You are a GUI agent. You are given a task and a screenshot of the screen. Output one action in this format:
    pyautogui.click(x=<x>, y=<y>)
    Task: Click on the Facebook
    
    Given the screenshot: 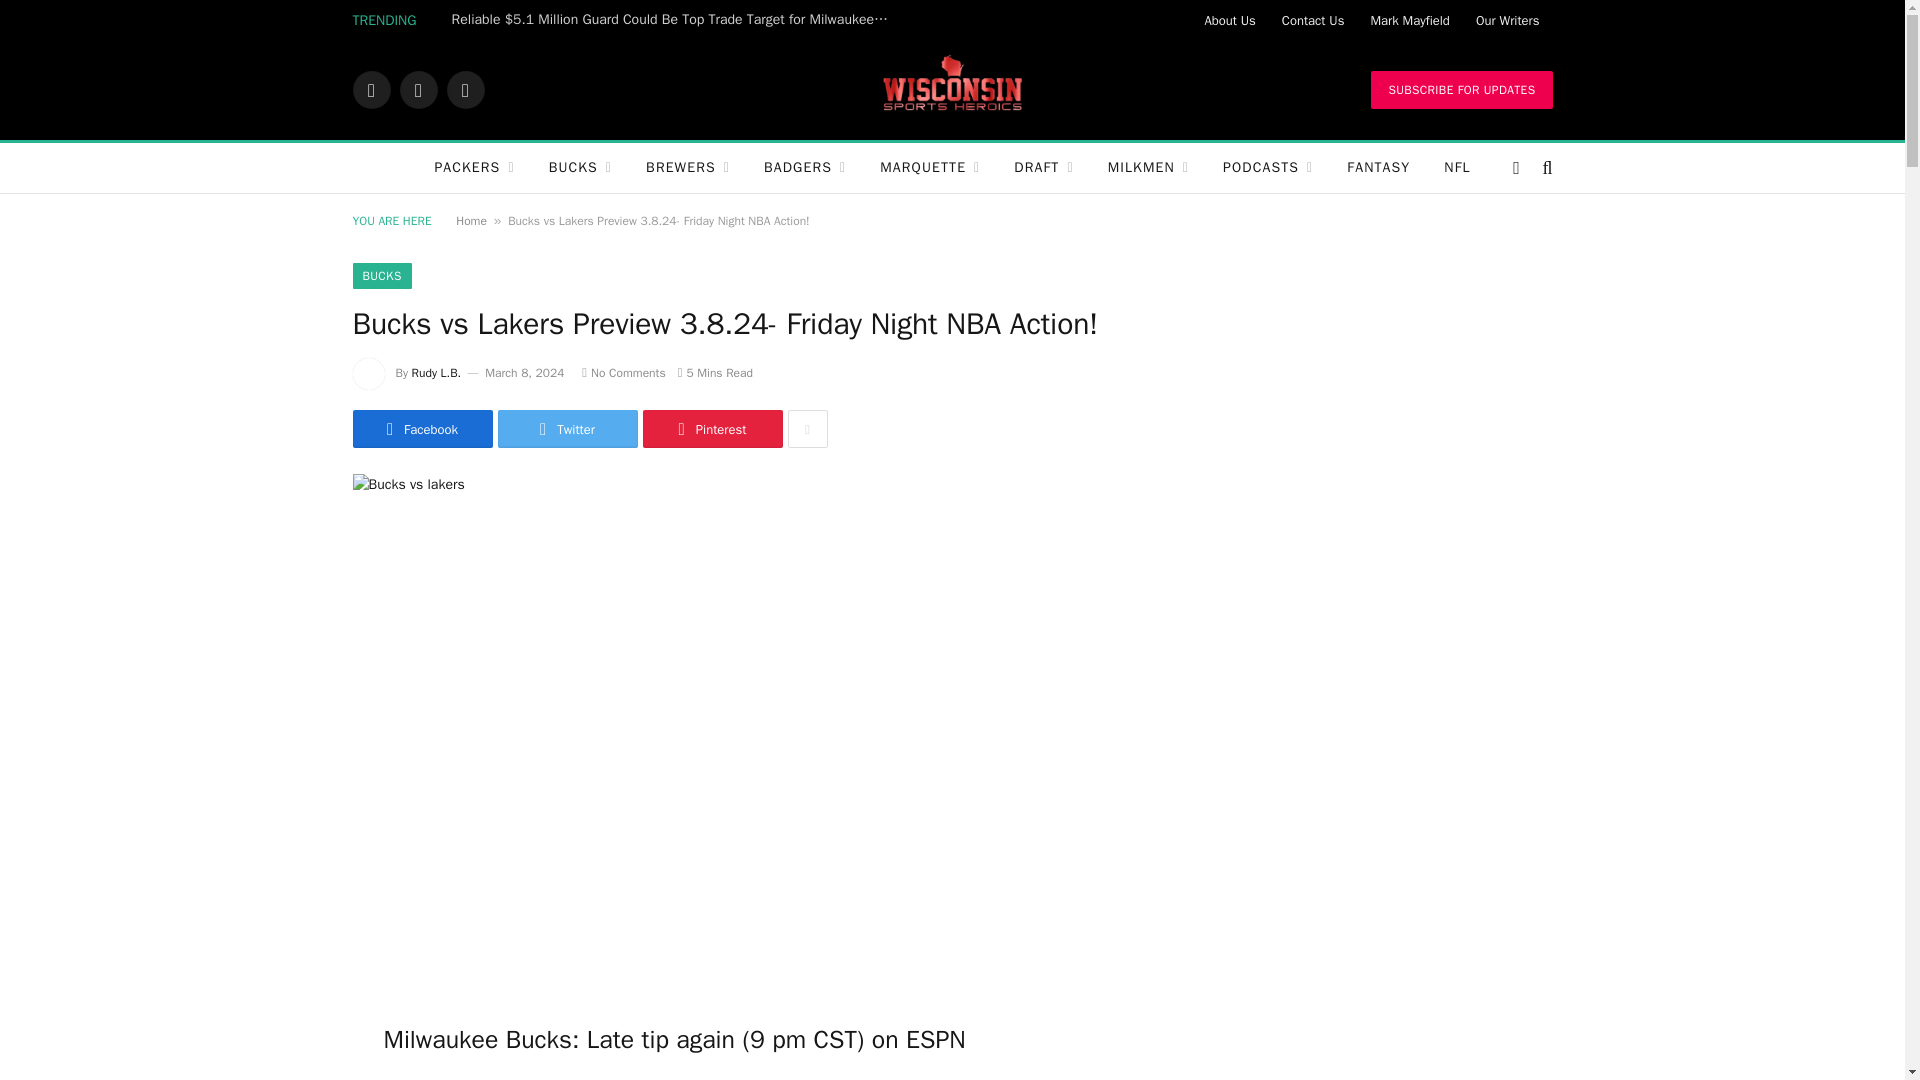 What is the action you would take?
    pyautogui.click(x=370, y=90)
    